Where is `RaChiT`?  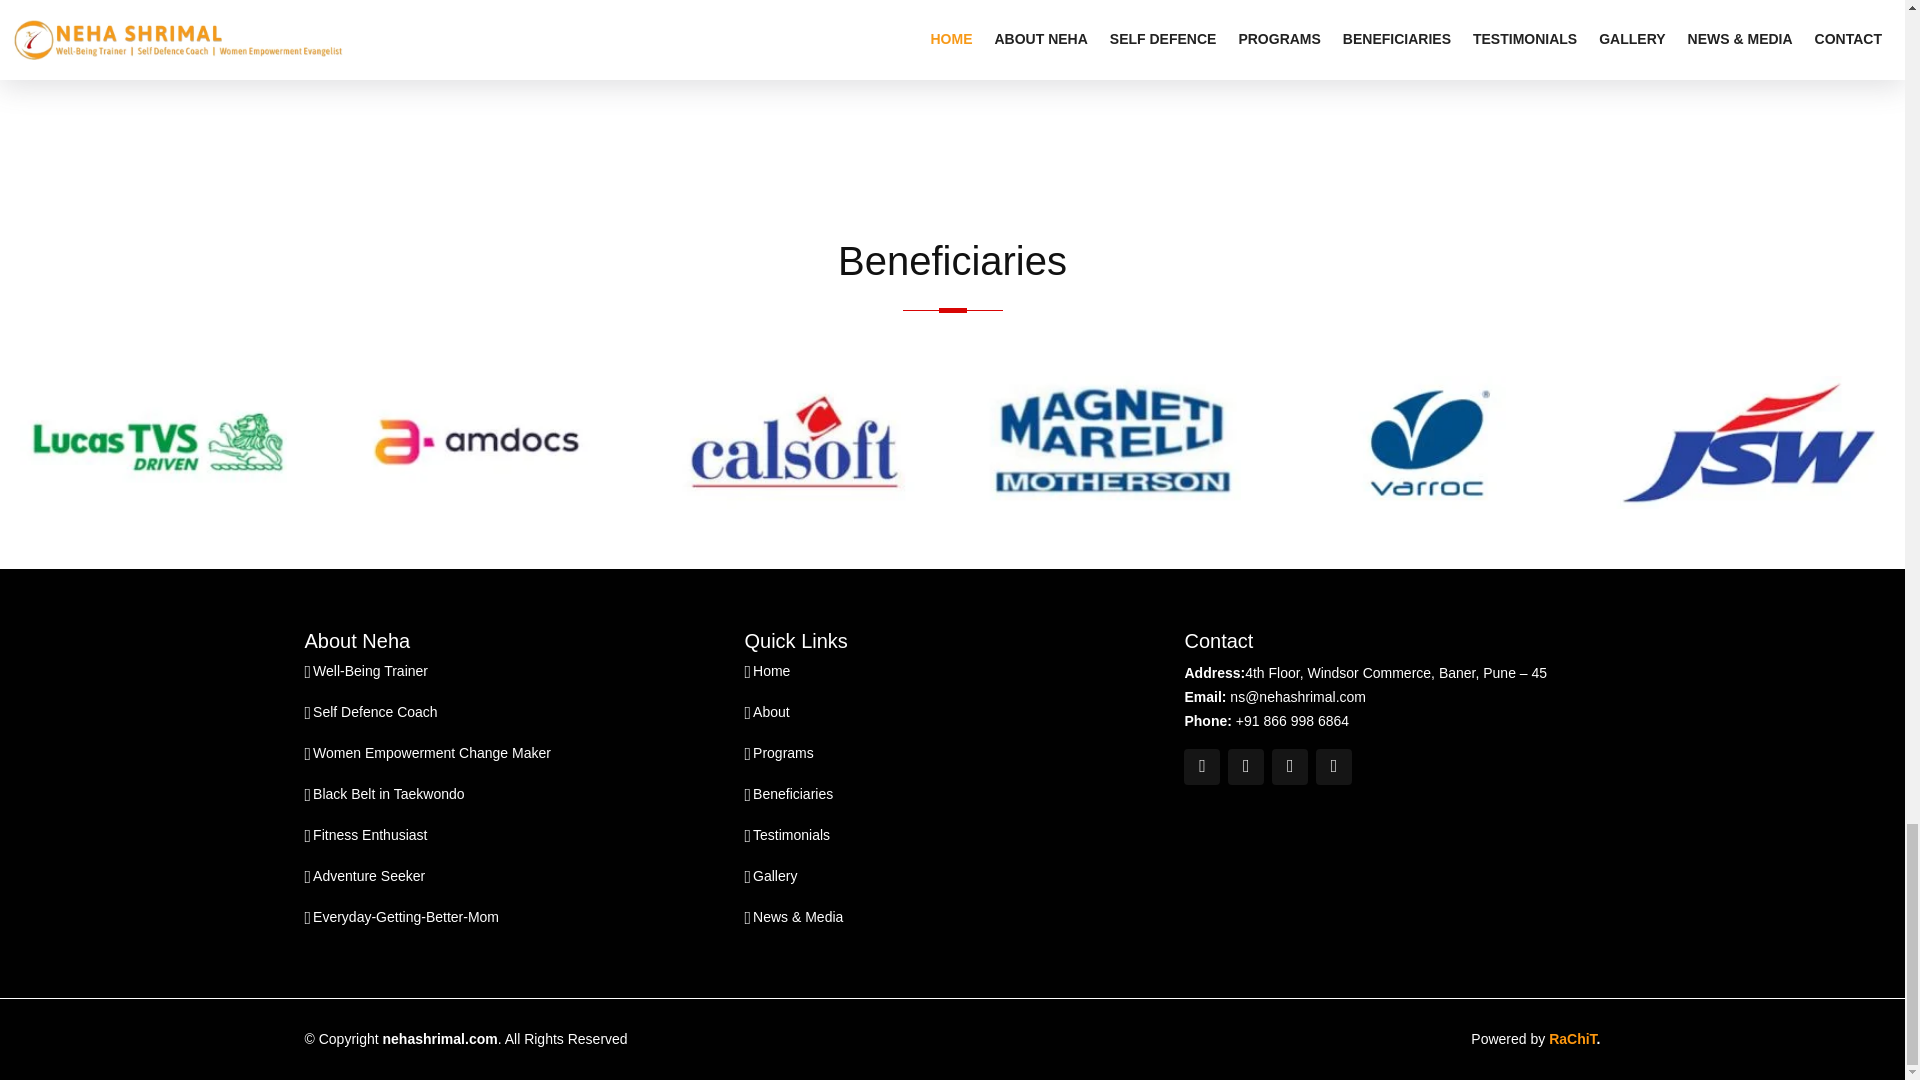
RaChiT is located at coordinates (1572, 1038).